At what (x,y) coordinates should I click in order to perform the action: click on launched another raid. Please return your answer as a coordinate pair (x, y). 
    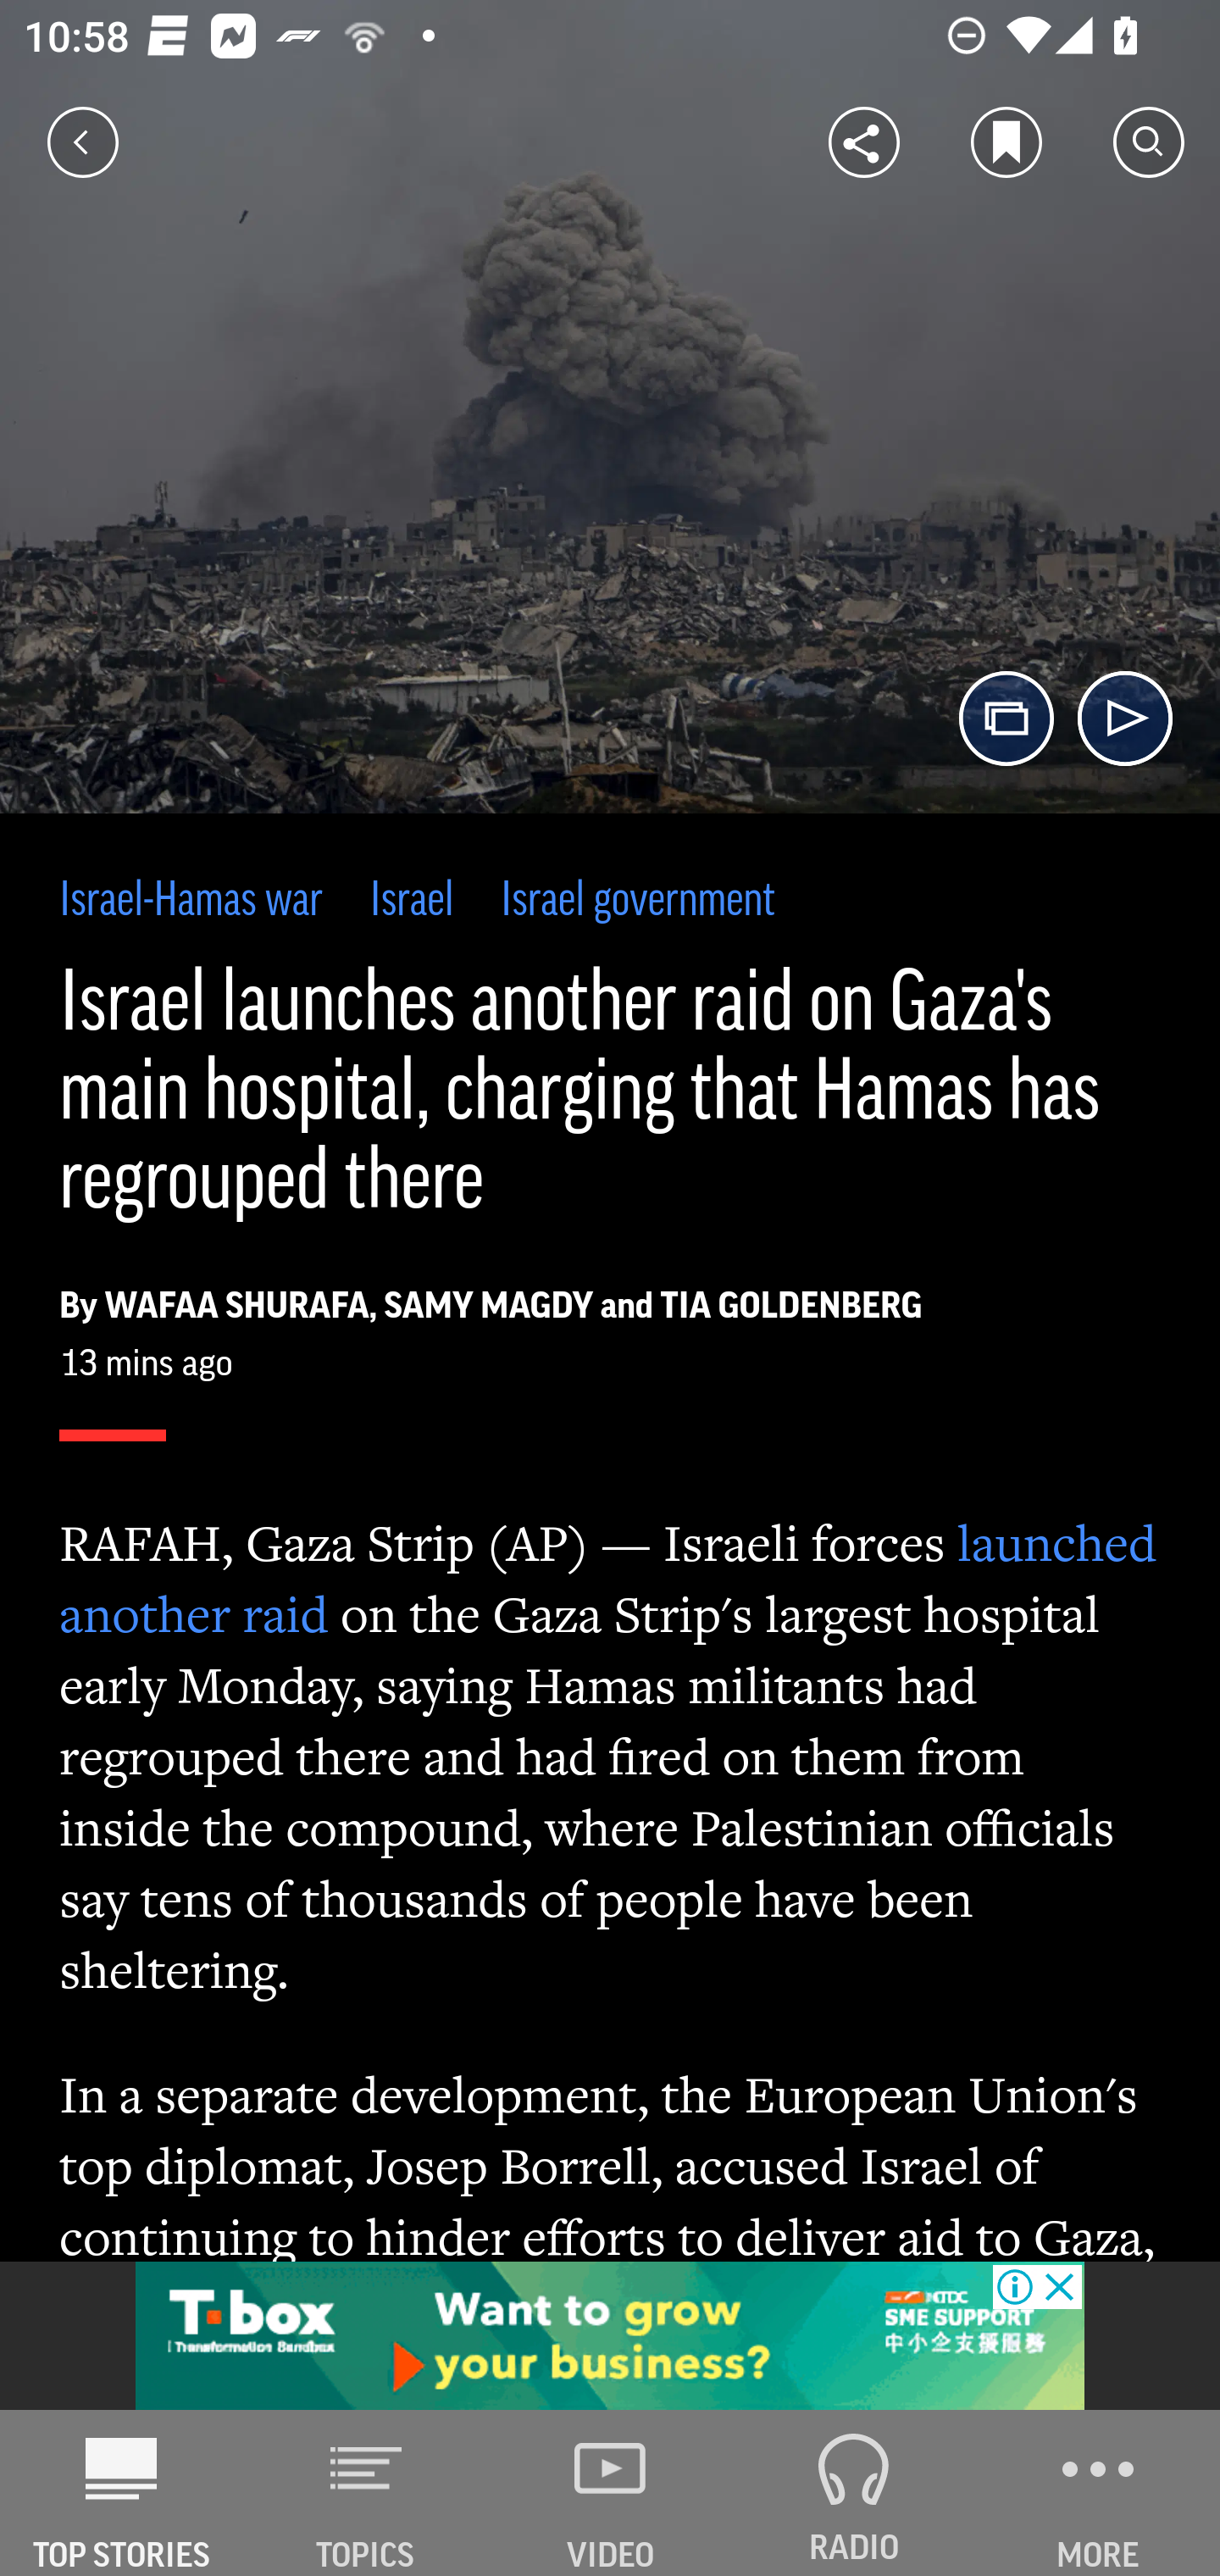
    Looking at the image, I should click on (609, 1578).